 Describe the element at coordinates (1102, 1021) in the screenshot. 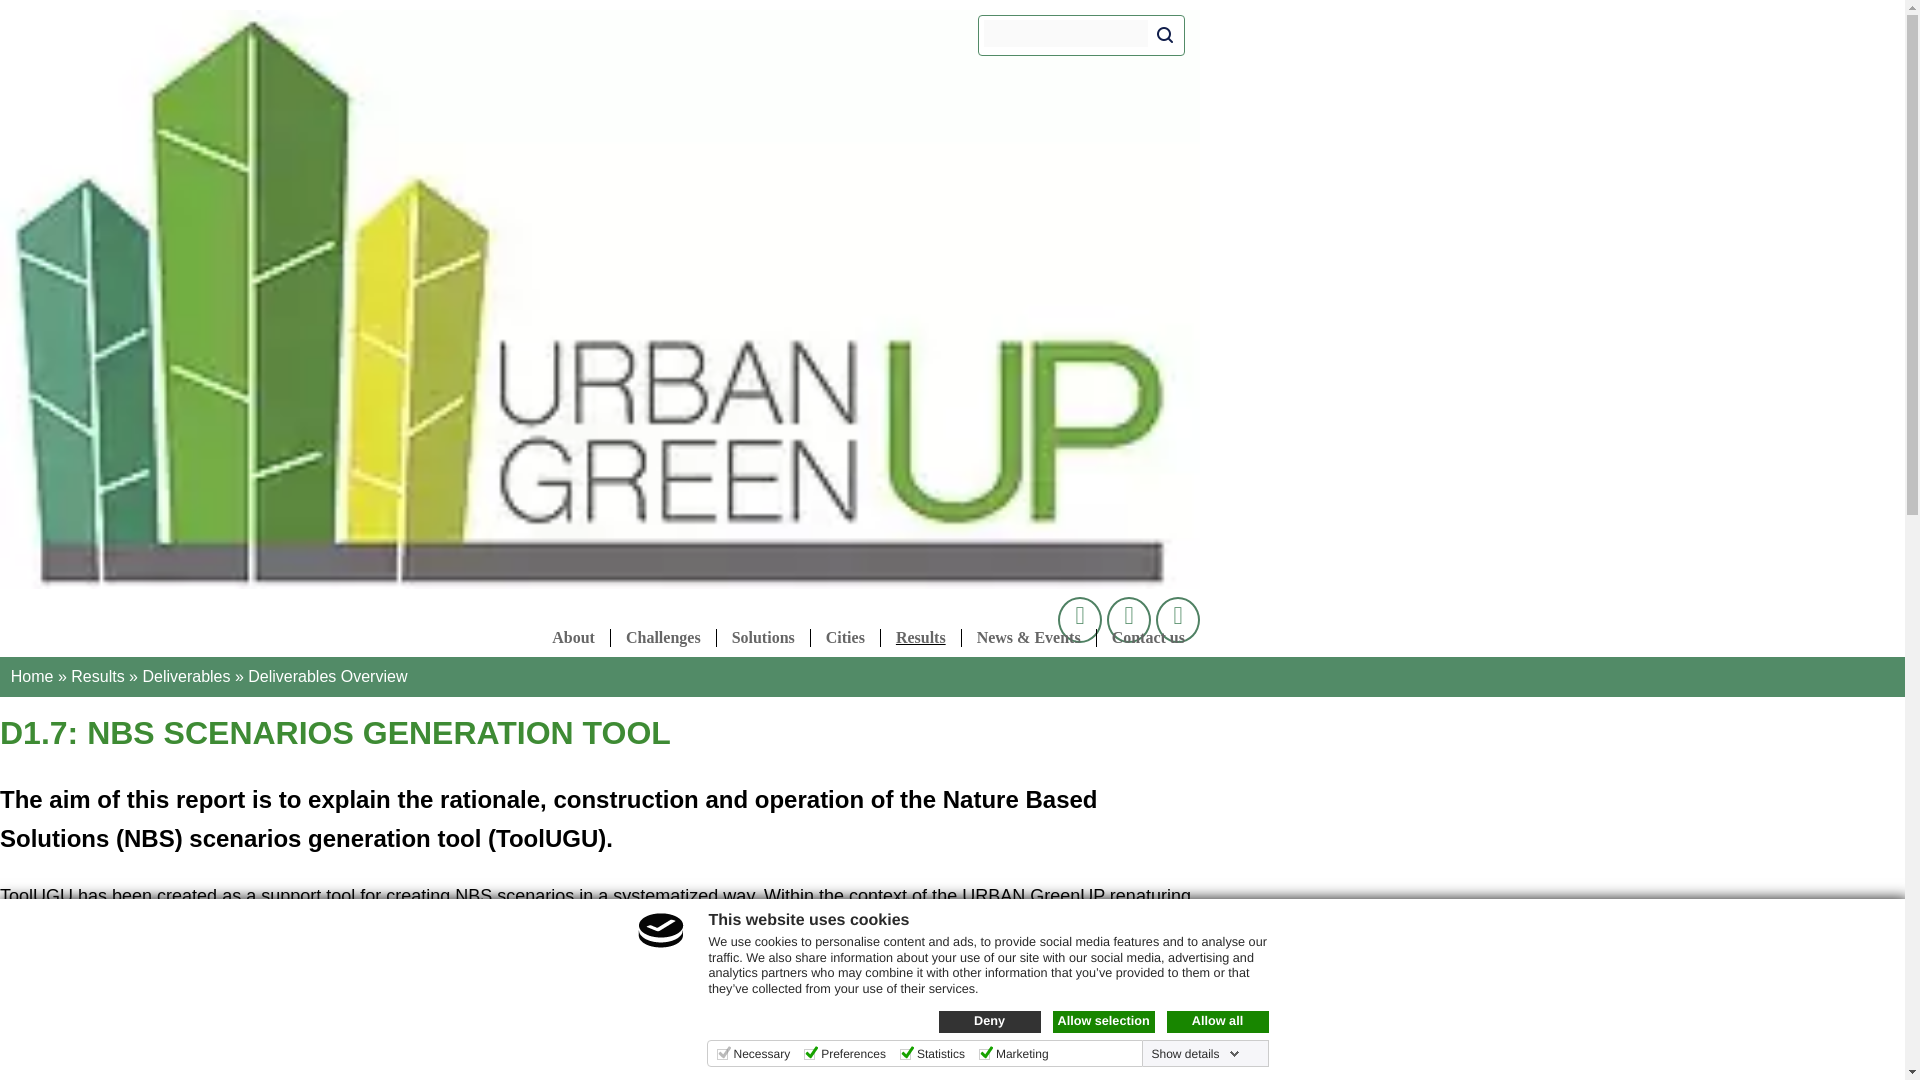

I see `Allow selection` at that location.